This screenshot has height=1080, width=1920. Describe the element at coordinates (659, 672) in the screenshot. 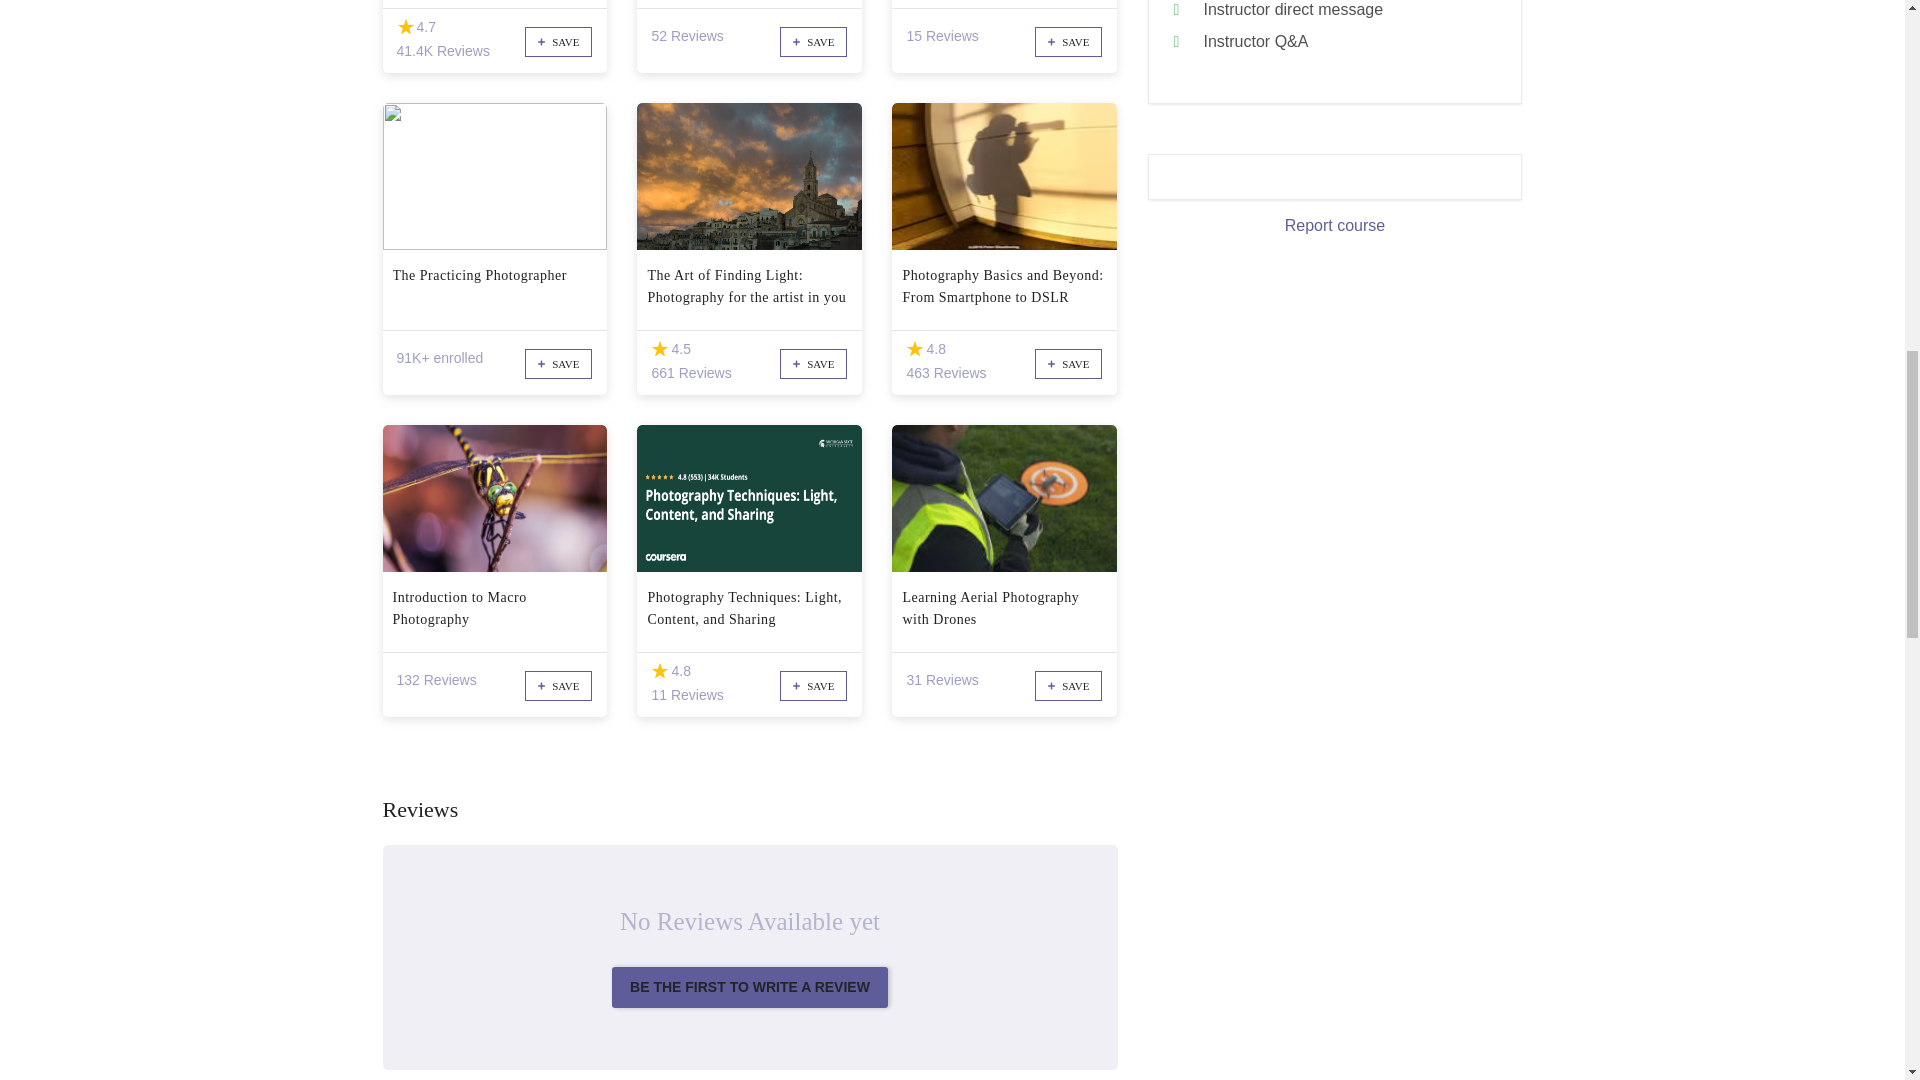

I see `4.8` at that location.